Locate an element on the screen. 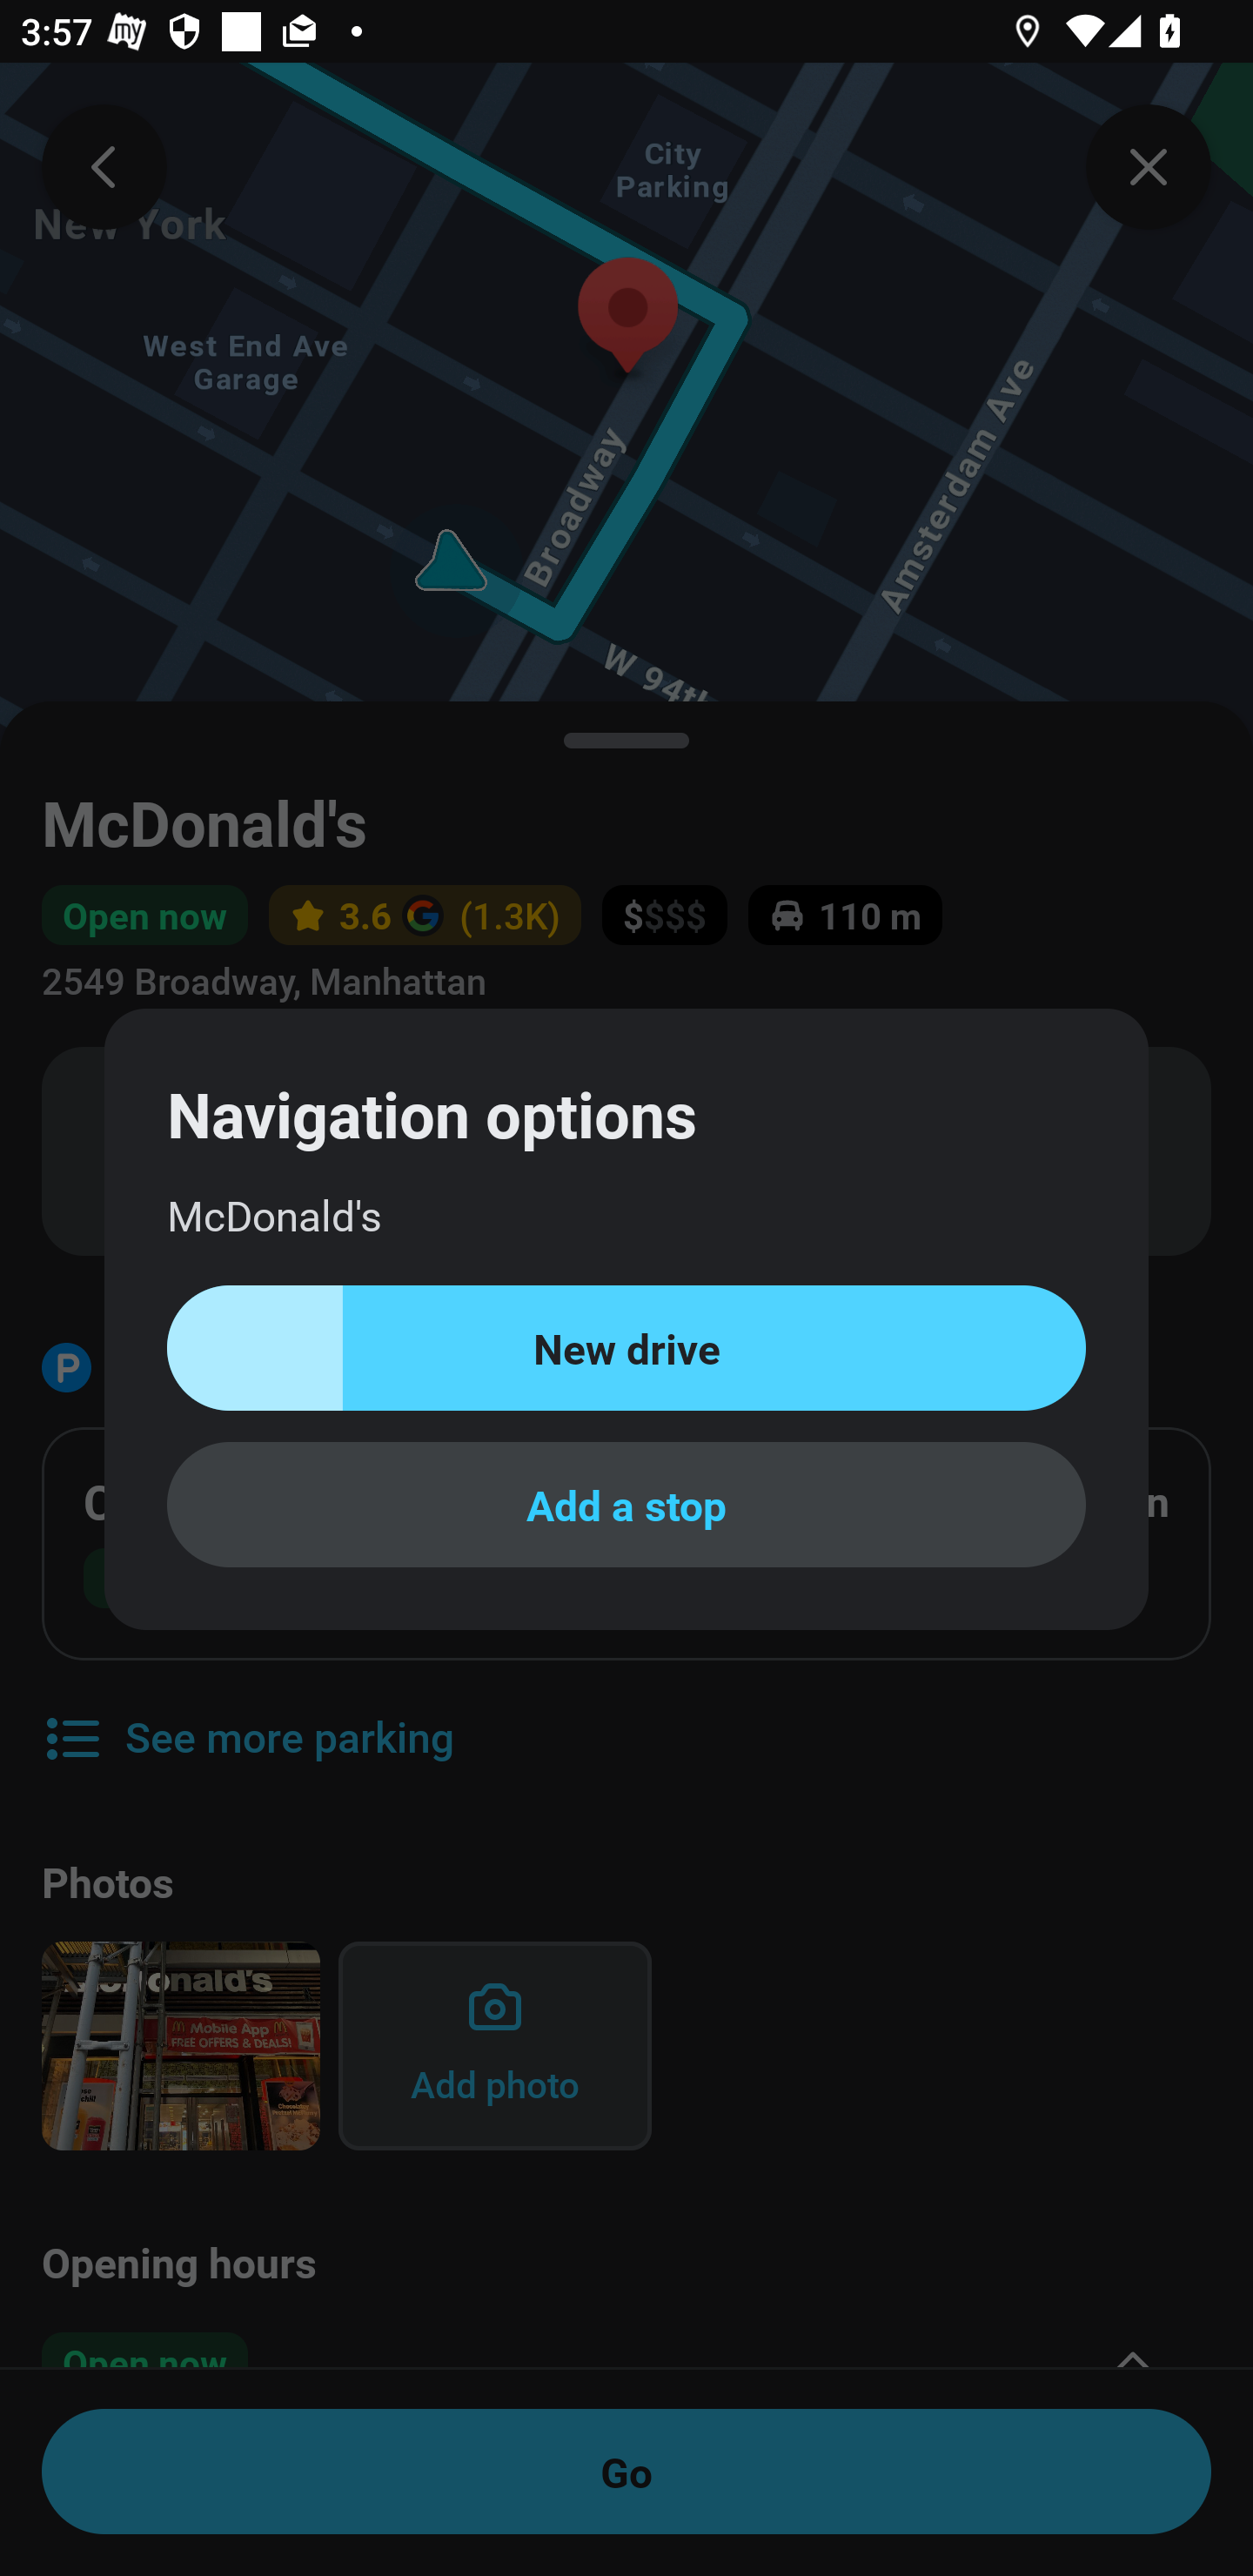 Image resolution: width=1253 pixels, height=2576 pixels. Add a stop is located at coordinates (626, 1504).